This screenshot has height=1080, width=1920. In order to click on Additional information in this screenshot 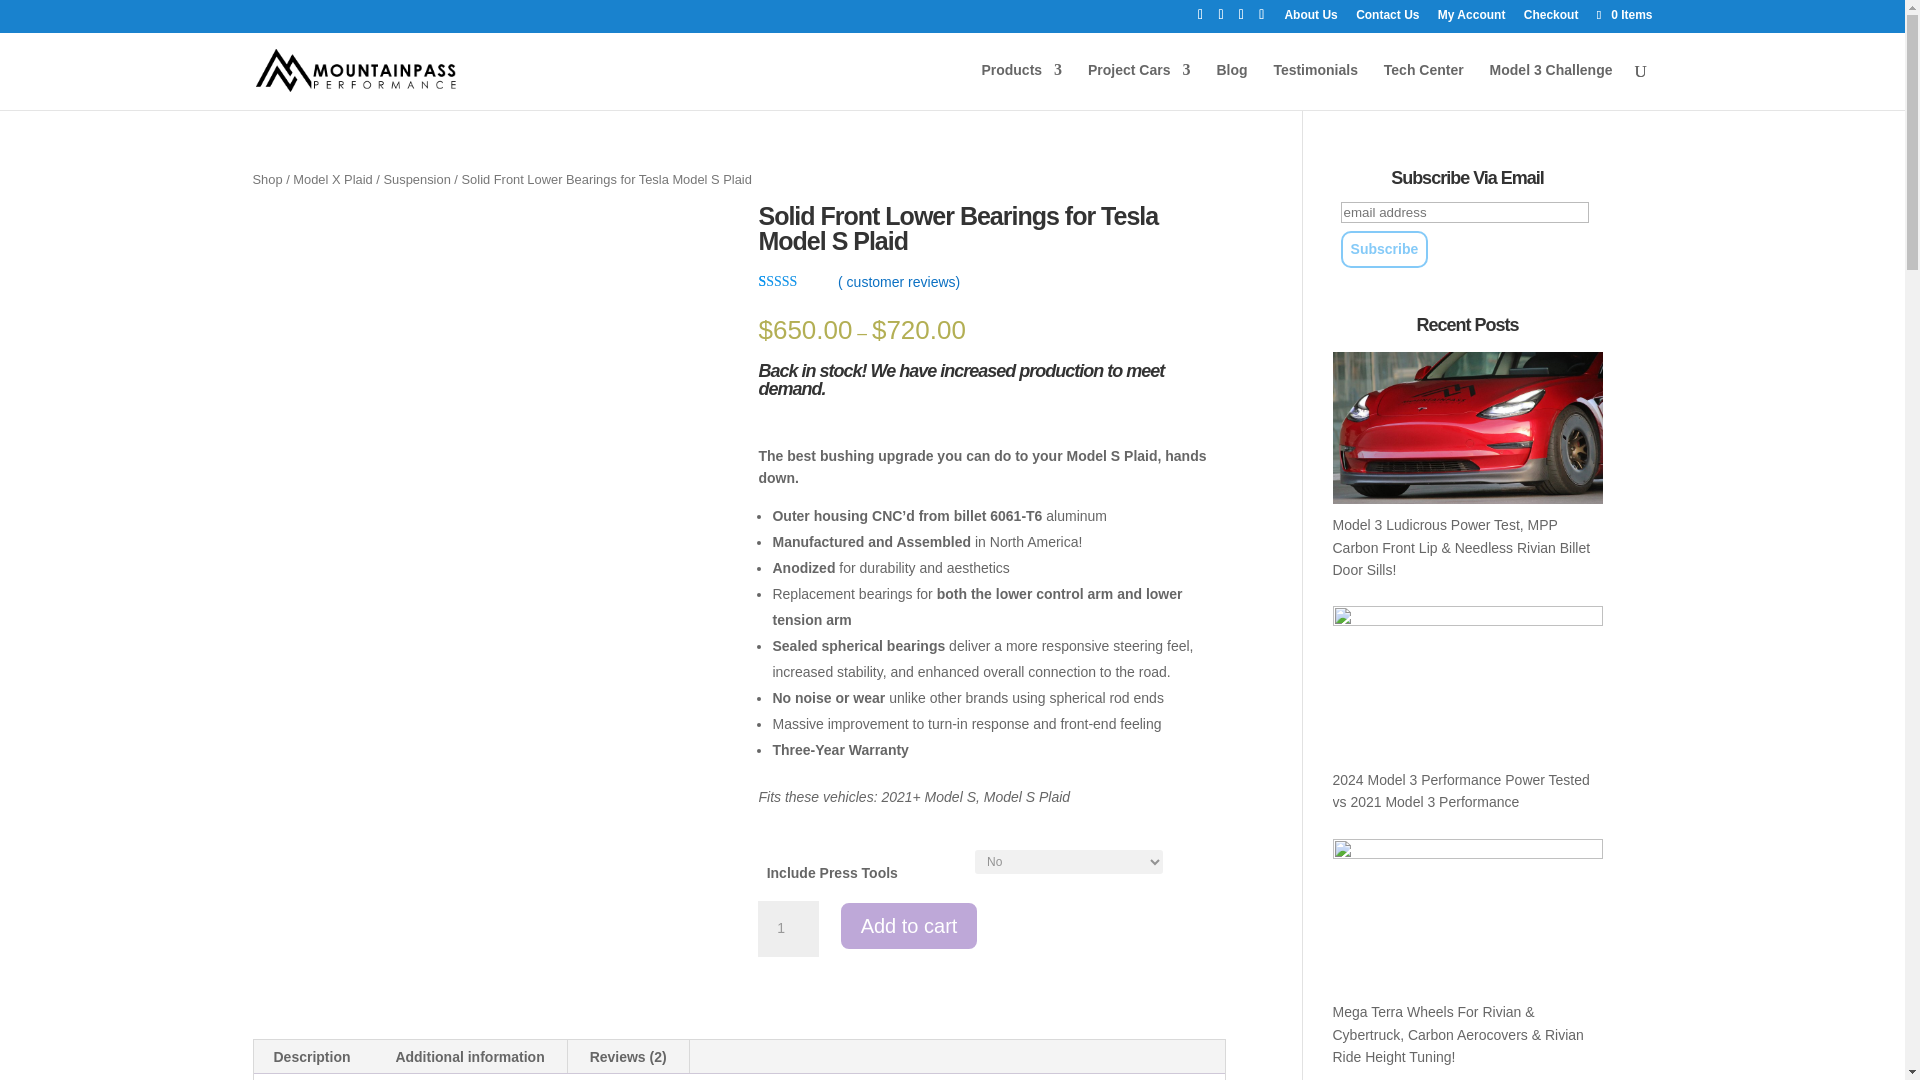, I will do `click(469, 1056)`.